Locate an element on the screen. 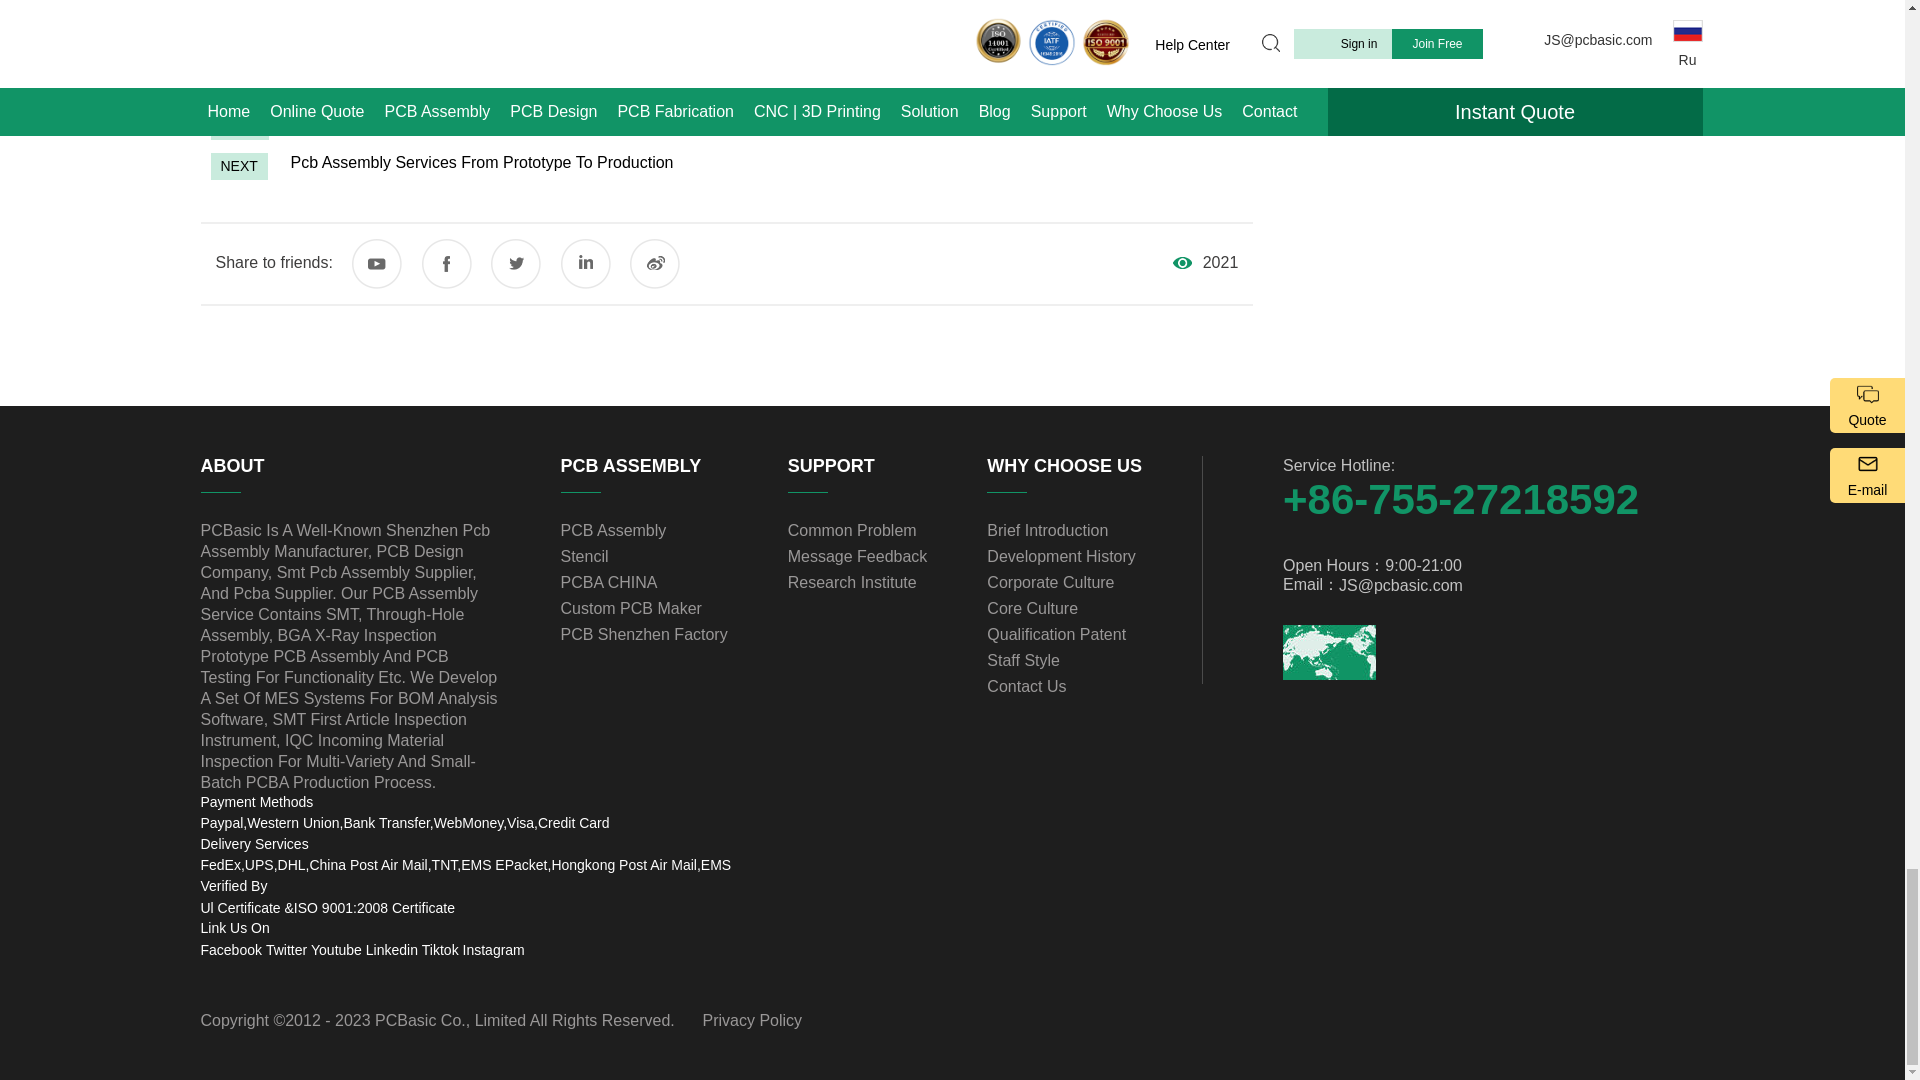 The height and width of the screenshot is (1080, 1920). Follow us on tiktok is located at coordinates (440, 949).